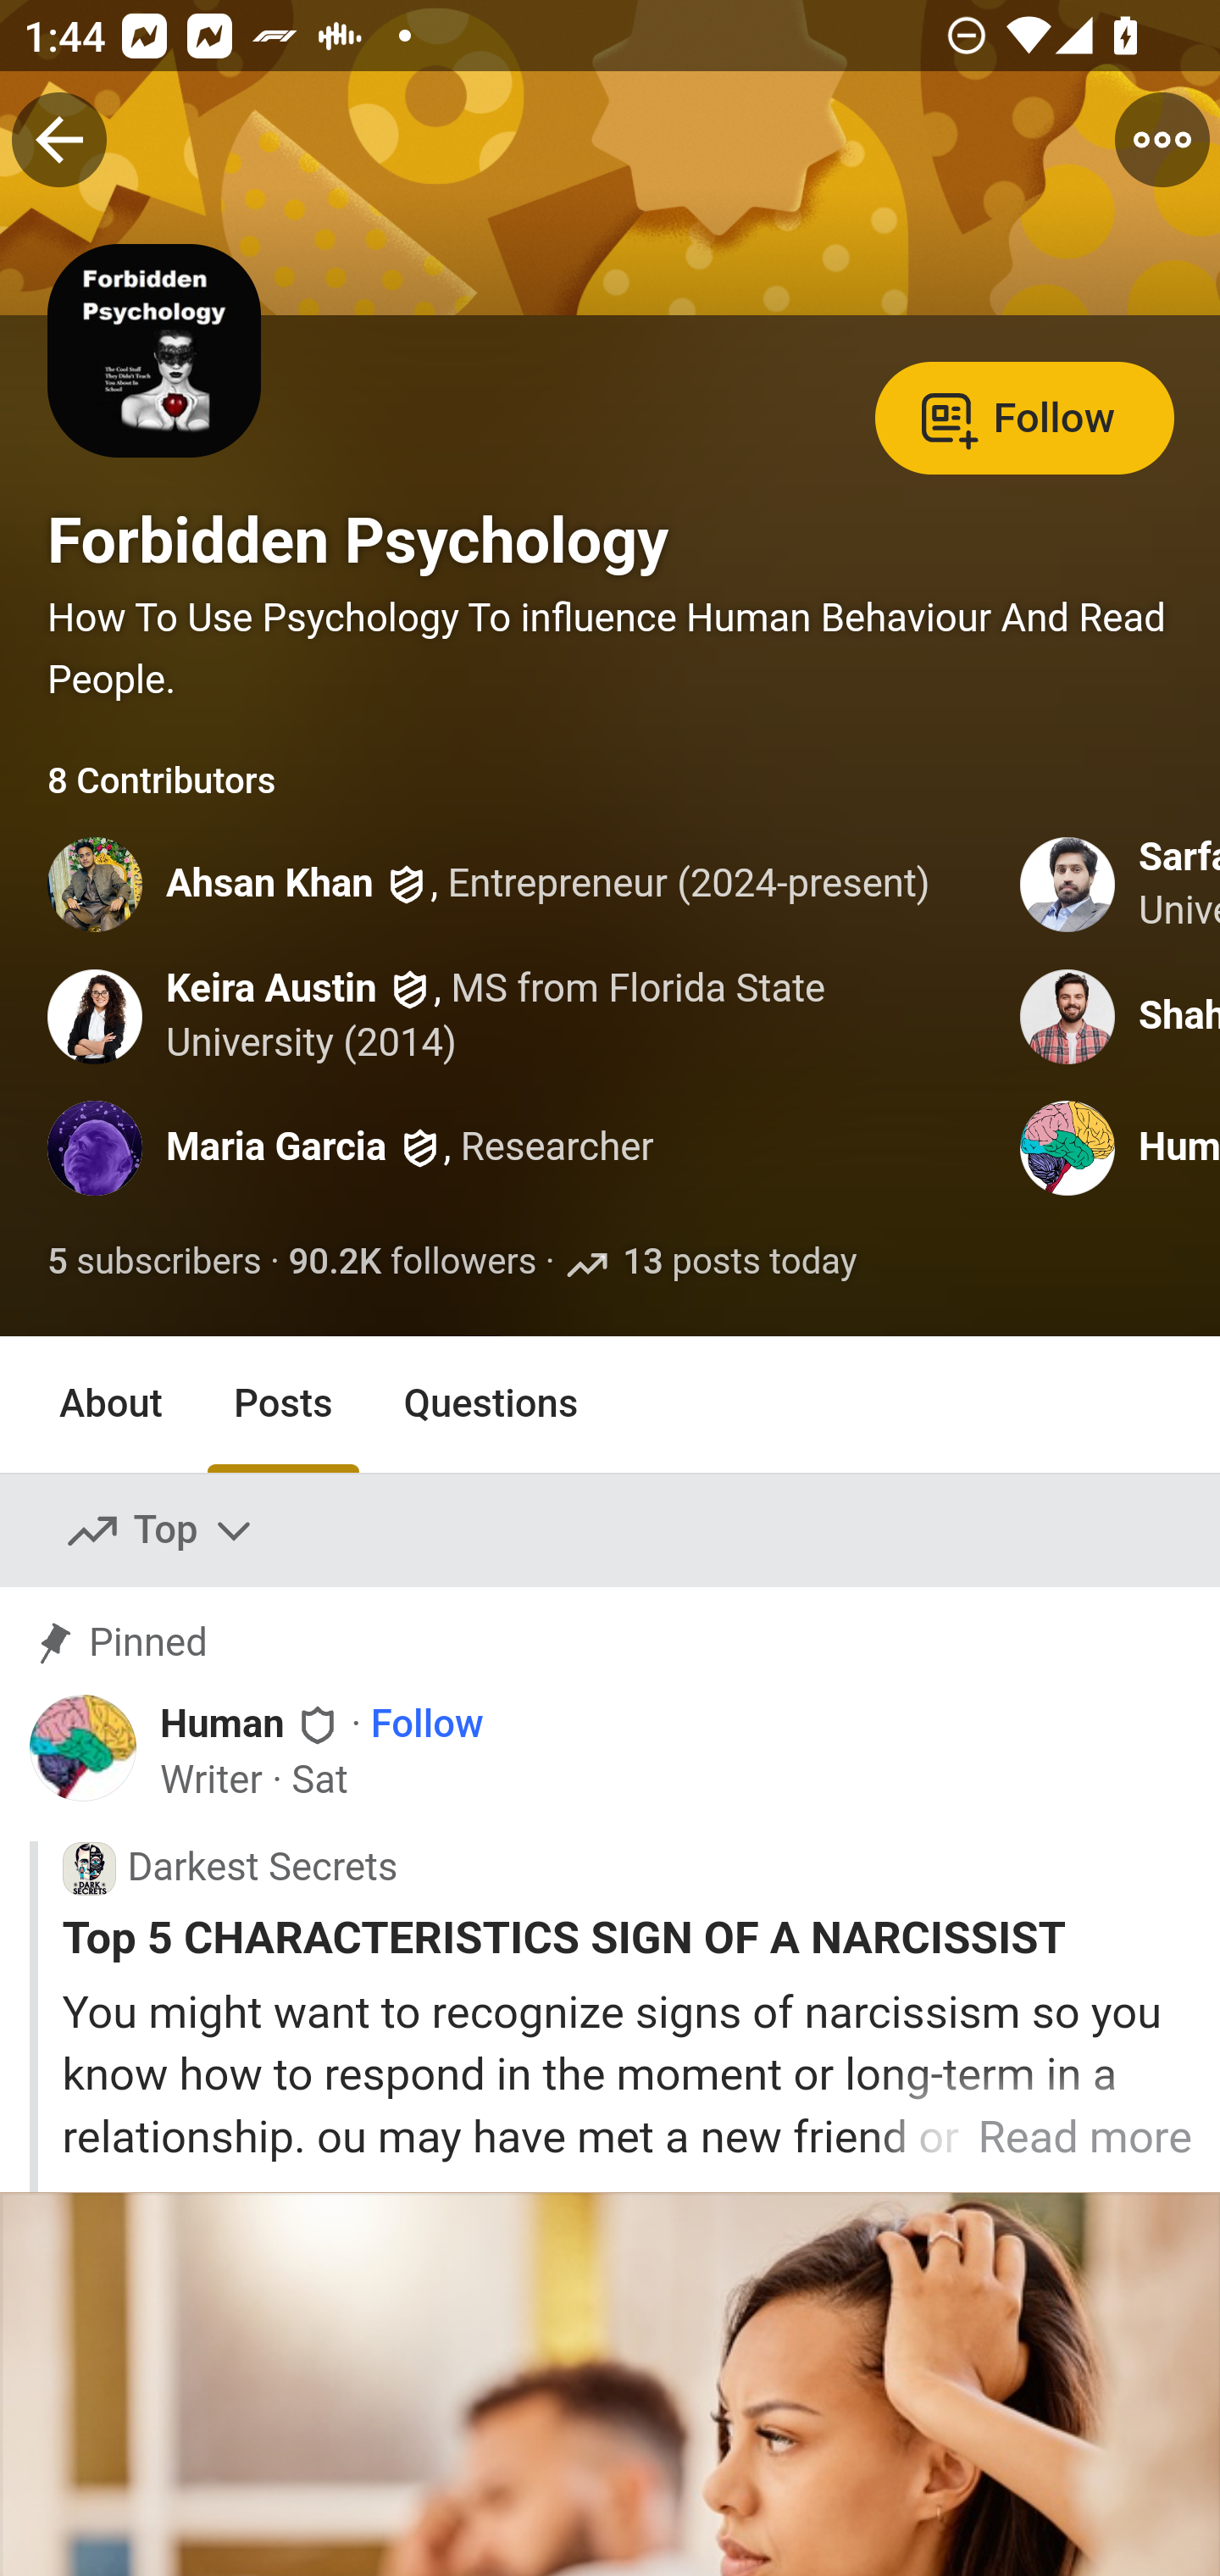 This screenshot has height=2576, width=1220. I want to click on Follow, so click(427, 1727).